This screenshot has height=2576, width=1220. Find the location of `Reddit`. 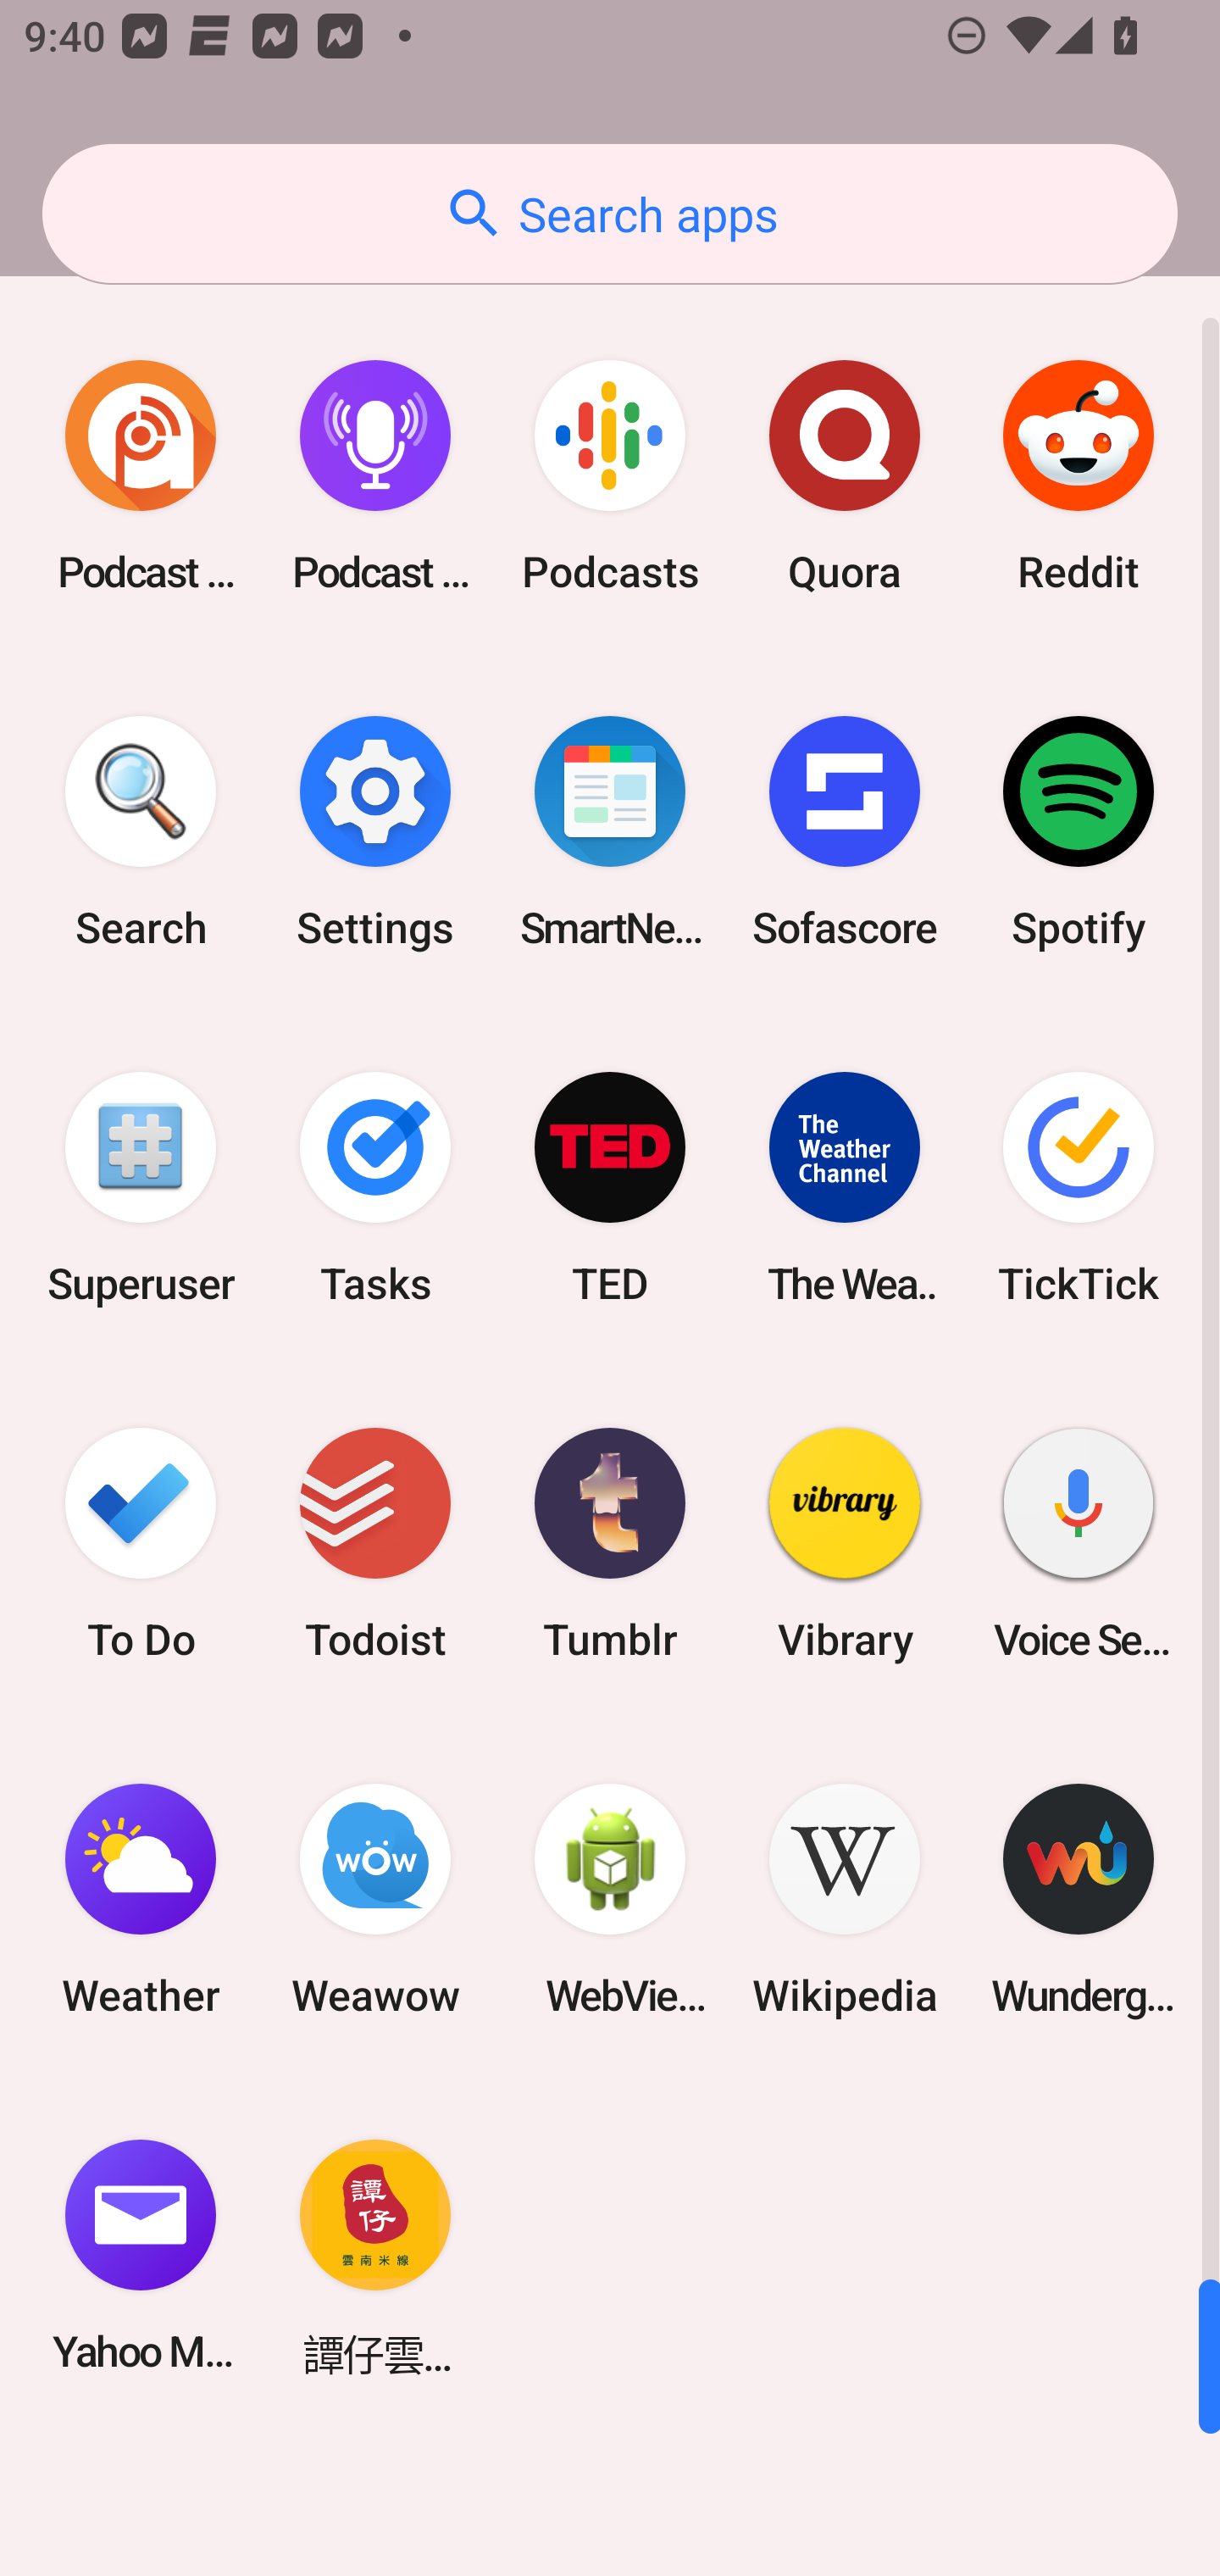

Reddit is located at coordinates (1079, 476).